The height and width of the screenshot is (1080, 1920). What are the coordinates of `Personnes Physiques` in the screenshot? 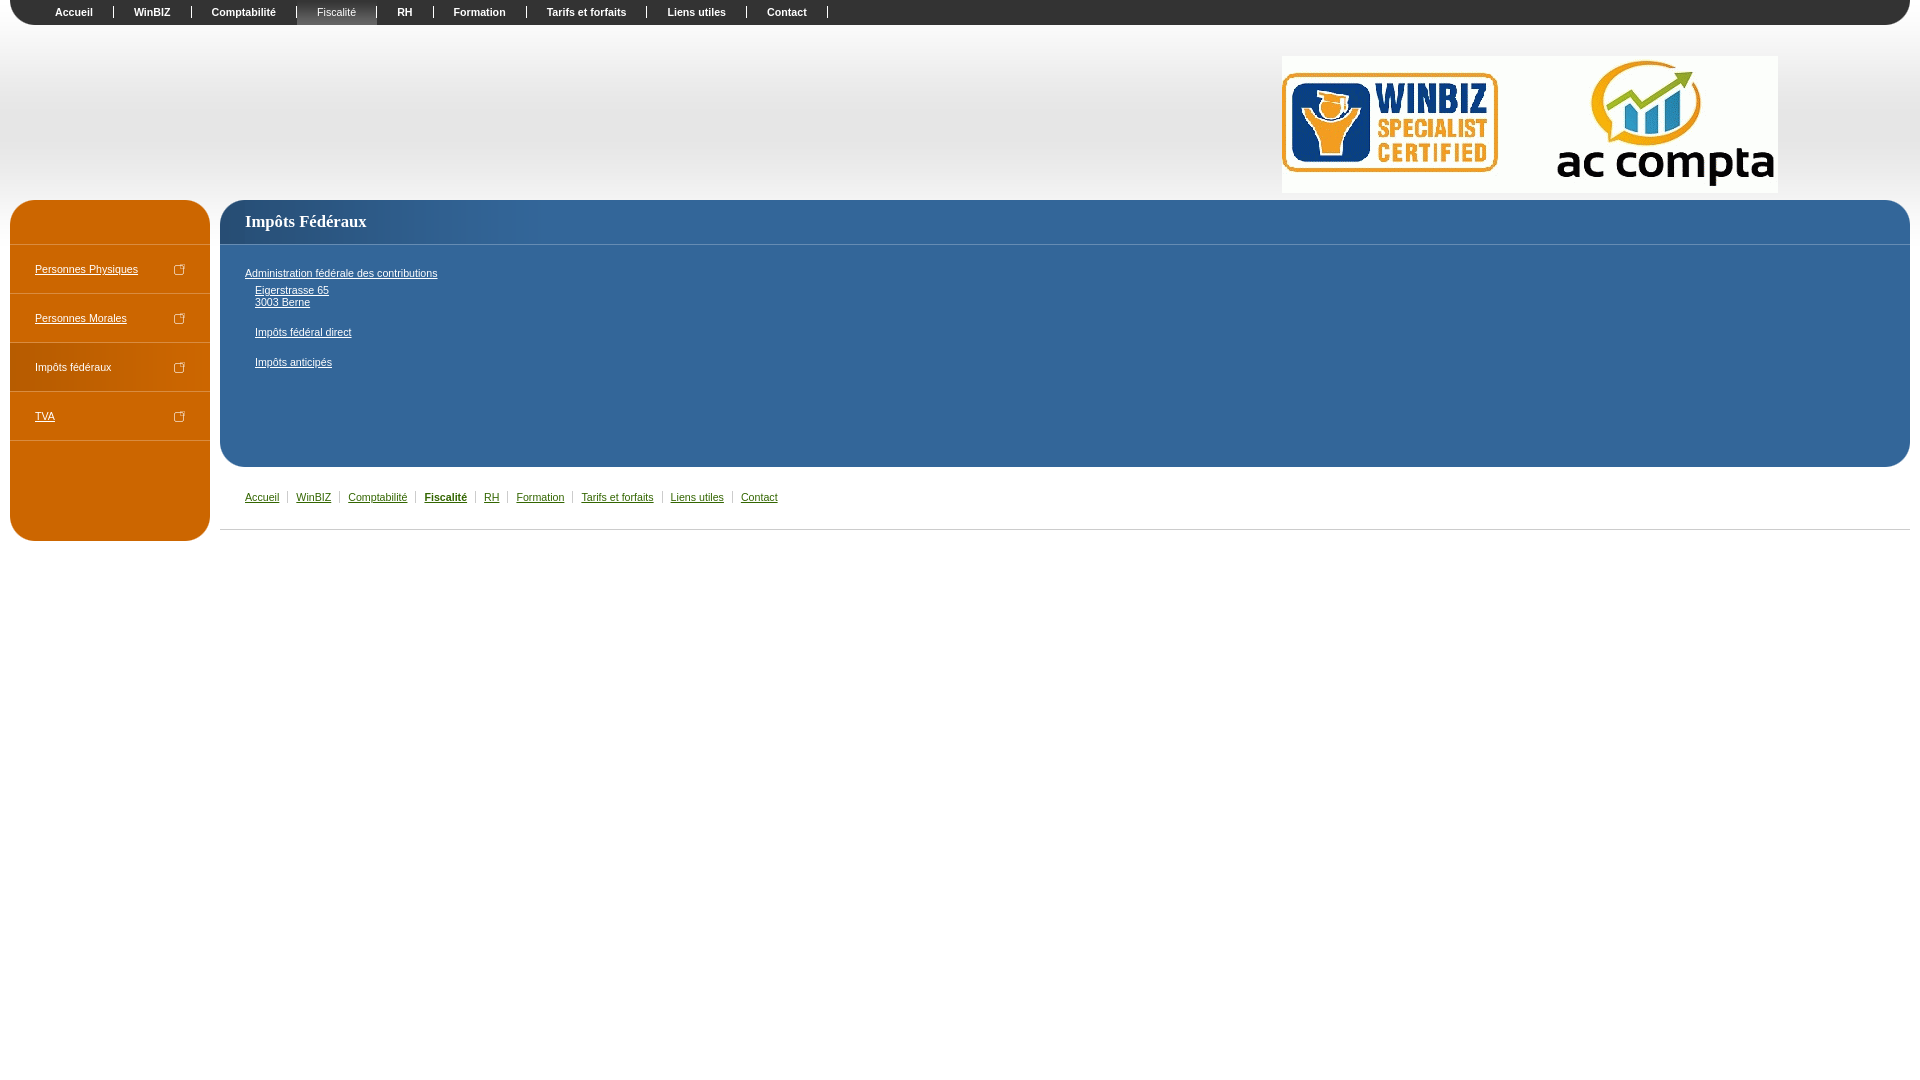 It's located at (110, 269).